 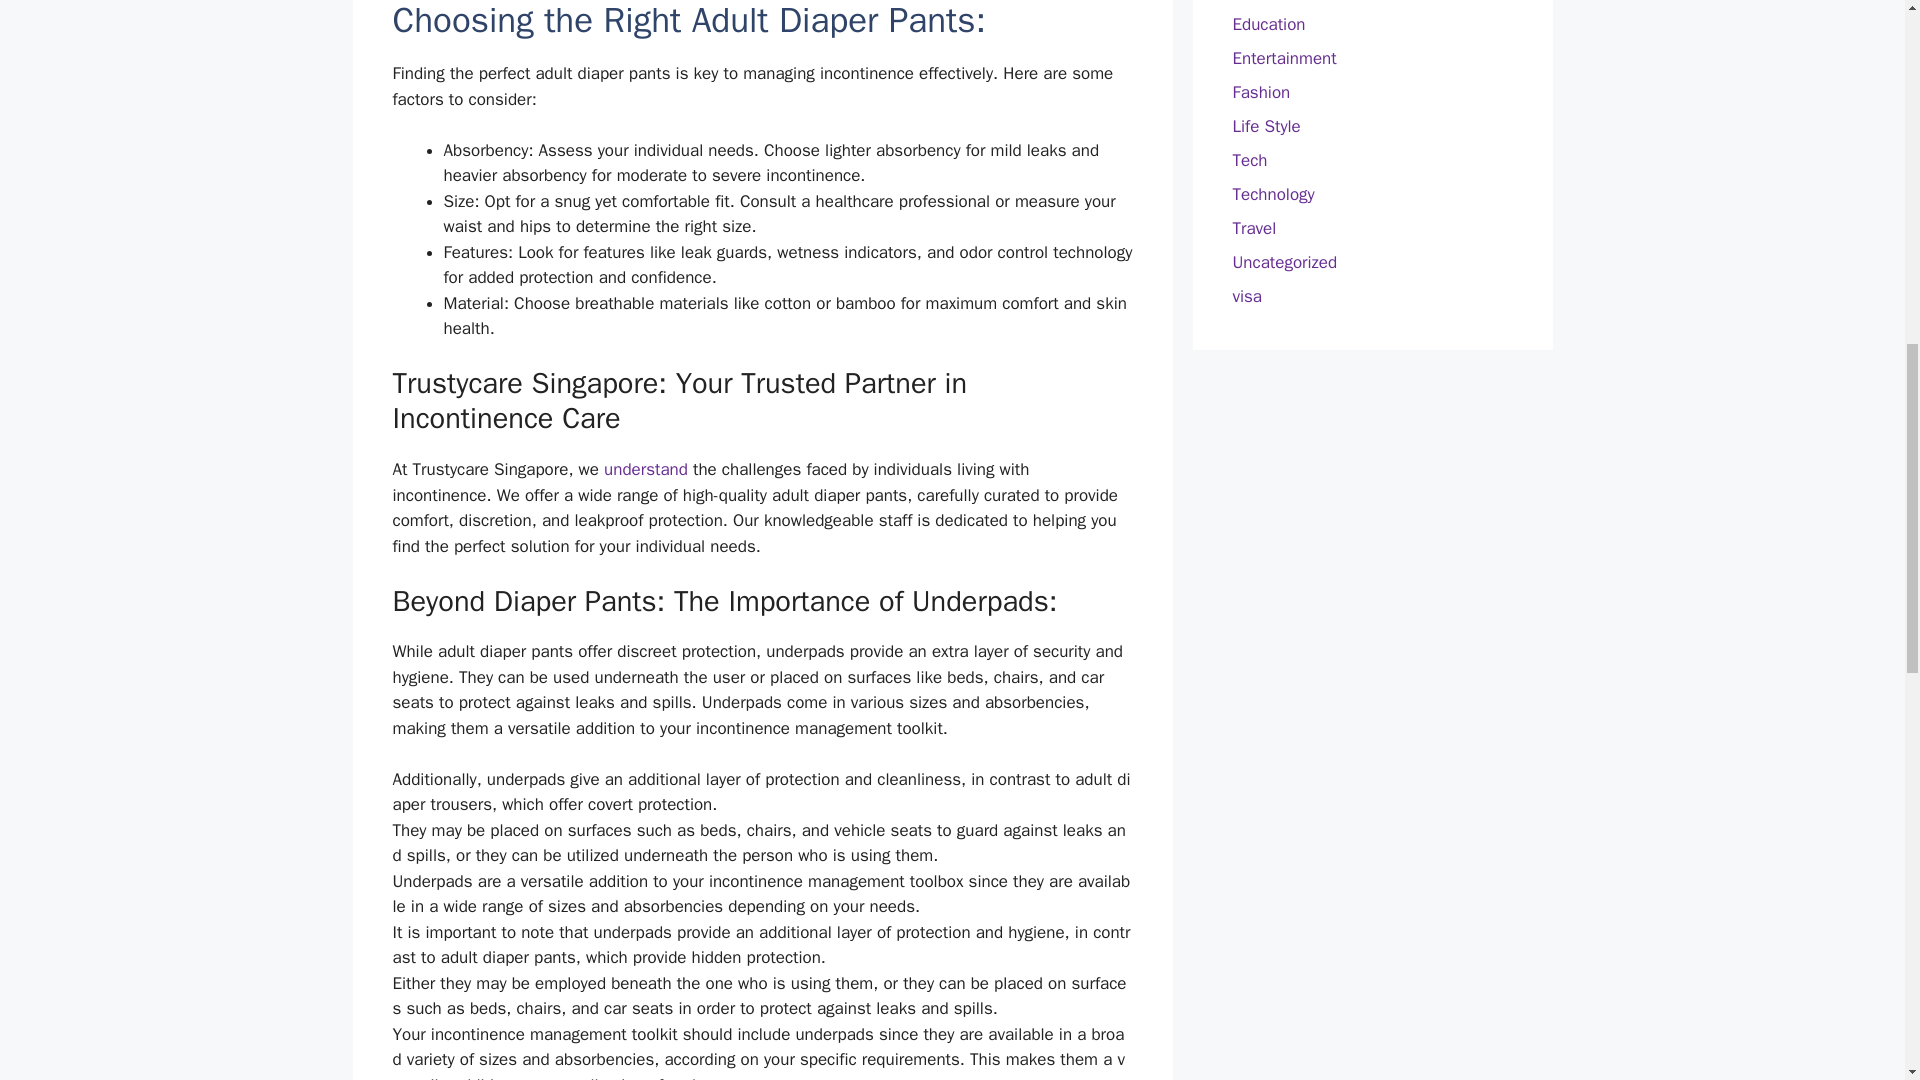 I want to click on Technology, so click(x=1272, y=194).